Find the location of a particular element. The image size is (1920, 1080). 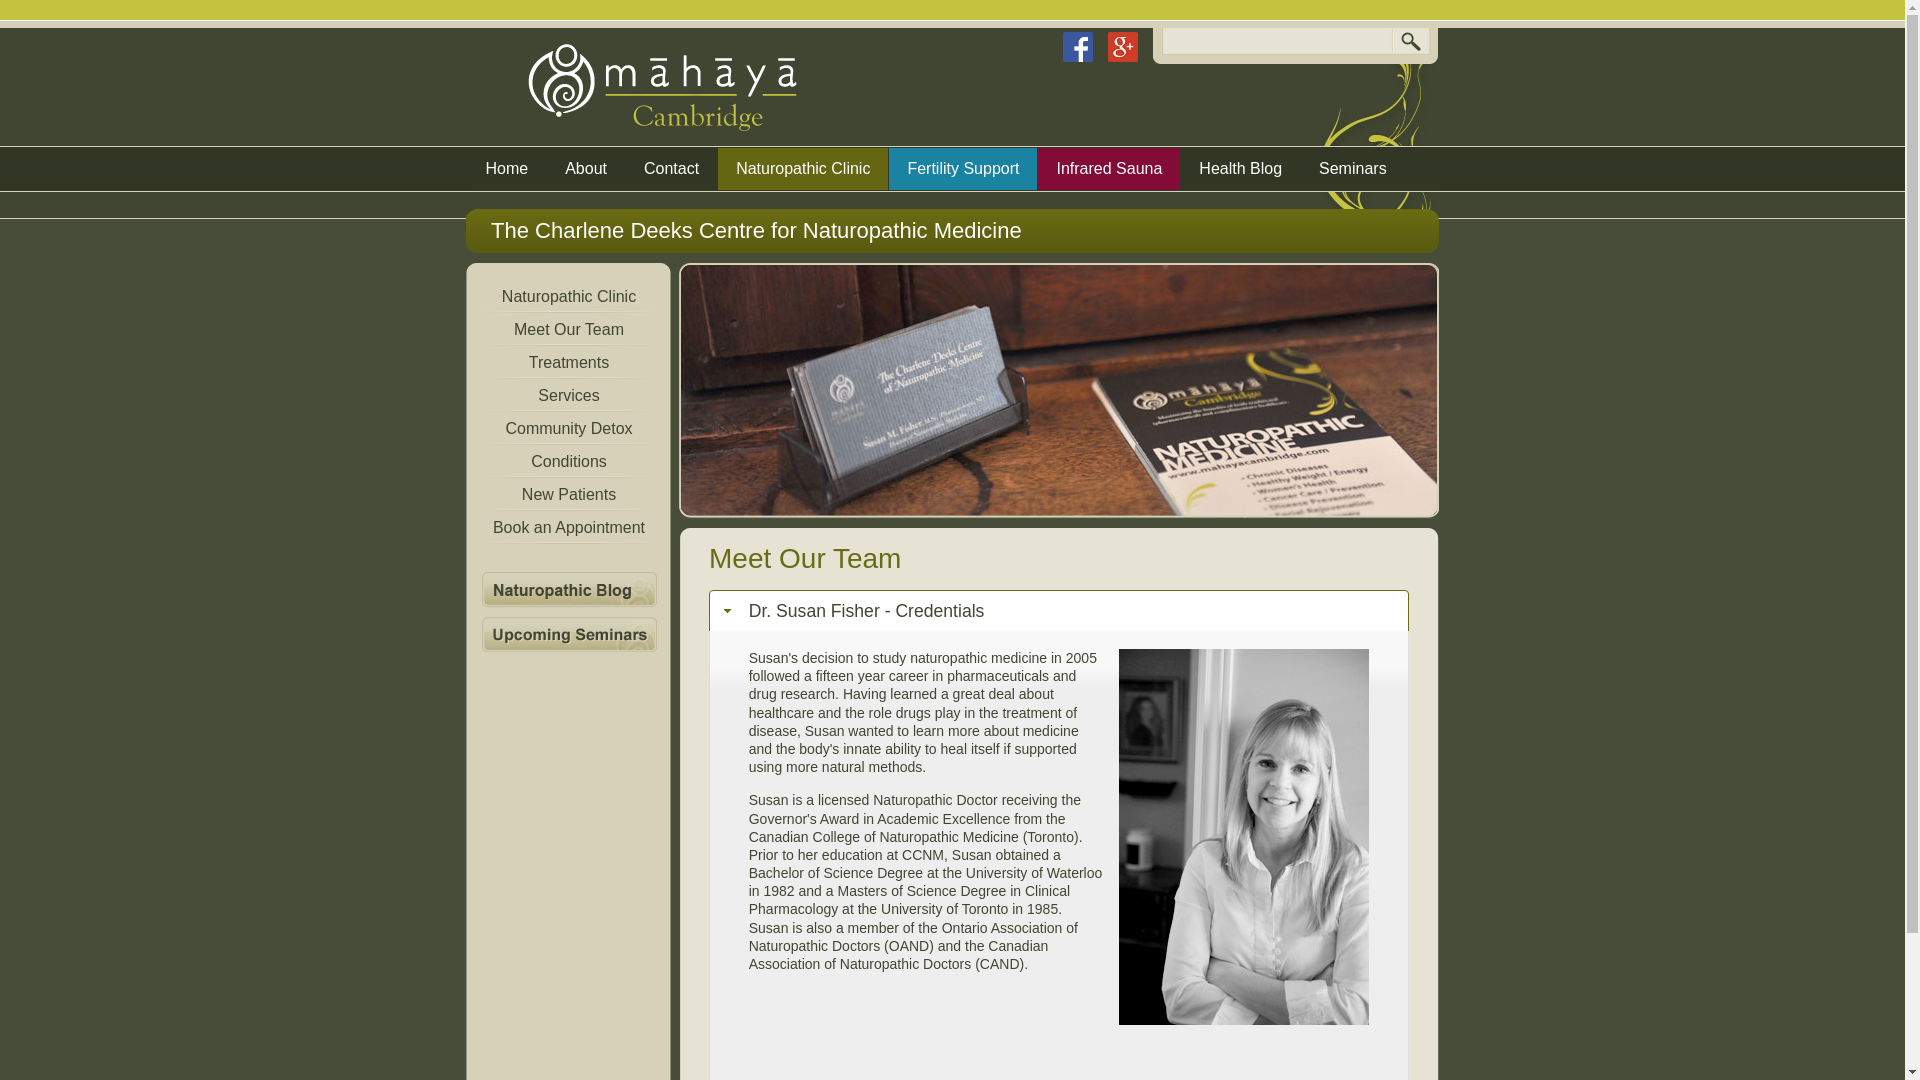

Dr. Susan Fisher - Credentials is located at coordinates (1058, 610).